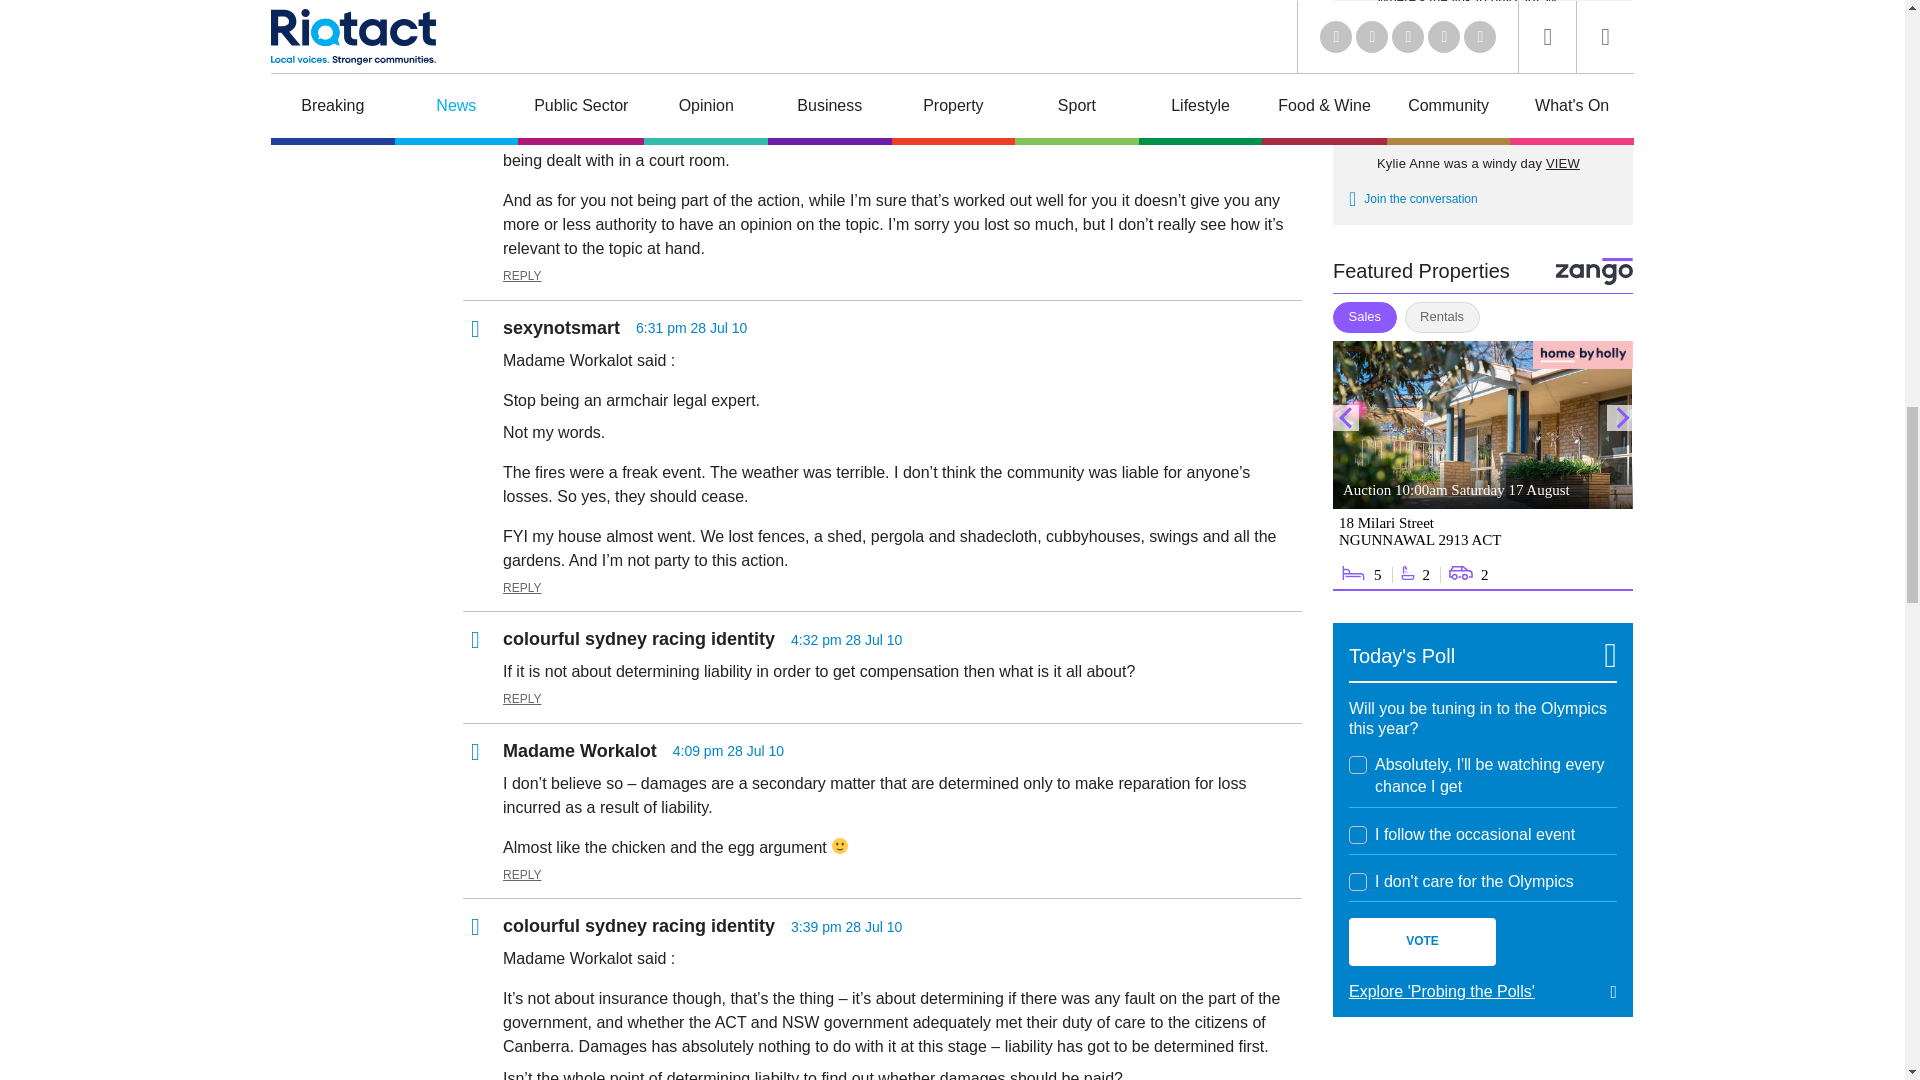  I want to click on    Vote   , so click(1422, 942).